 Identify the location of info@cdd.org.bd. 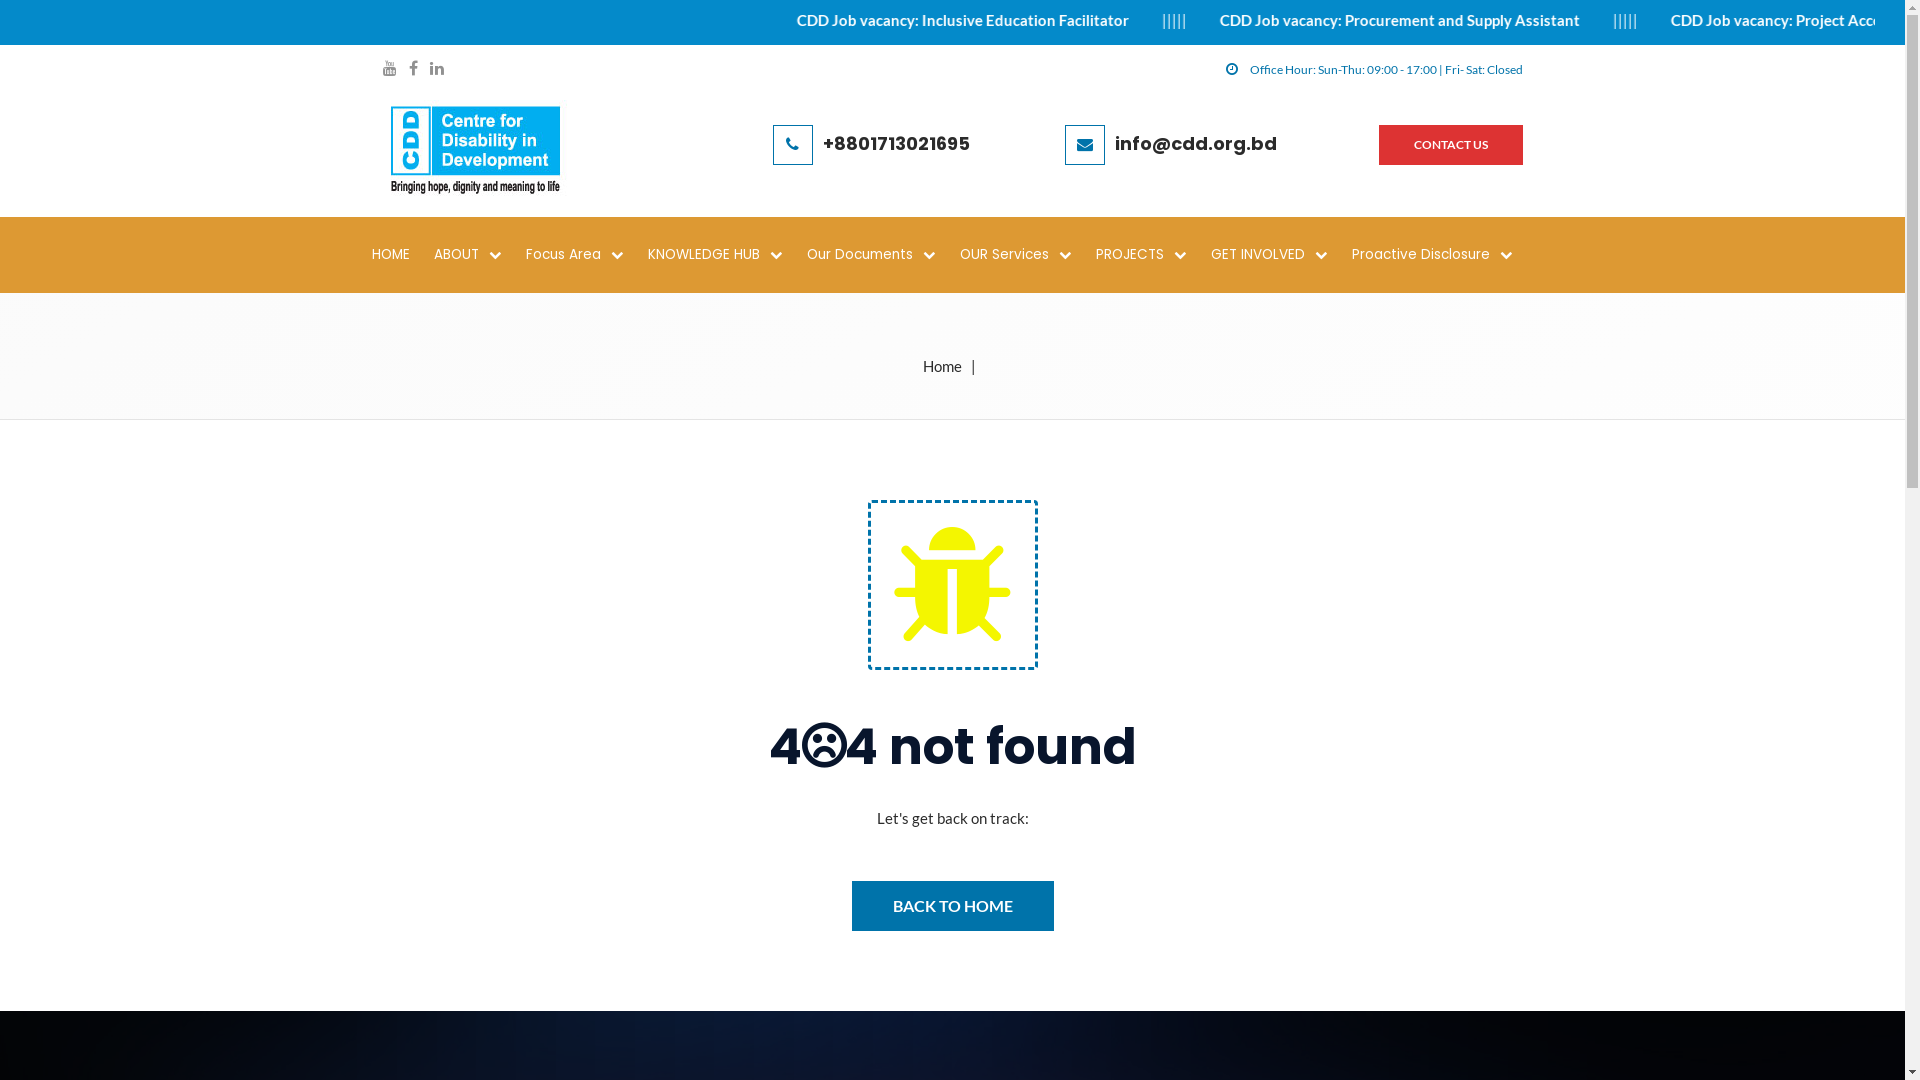
(1196, 143).